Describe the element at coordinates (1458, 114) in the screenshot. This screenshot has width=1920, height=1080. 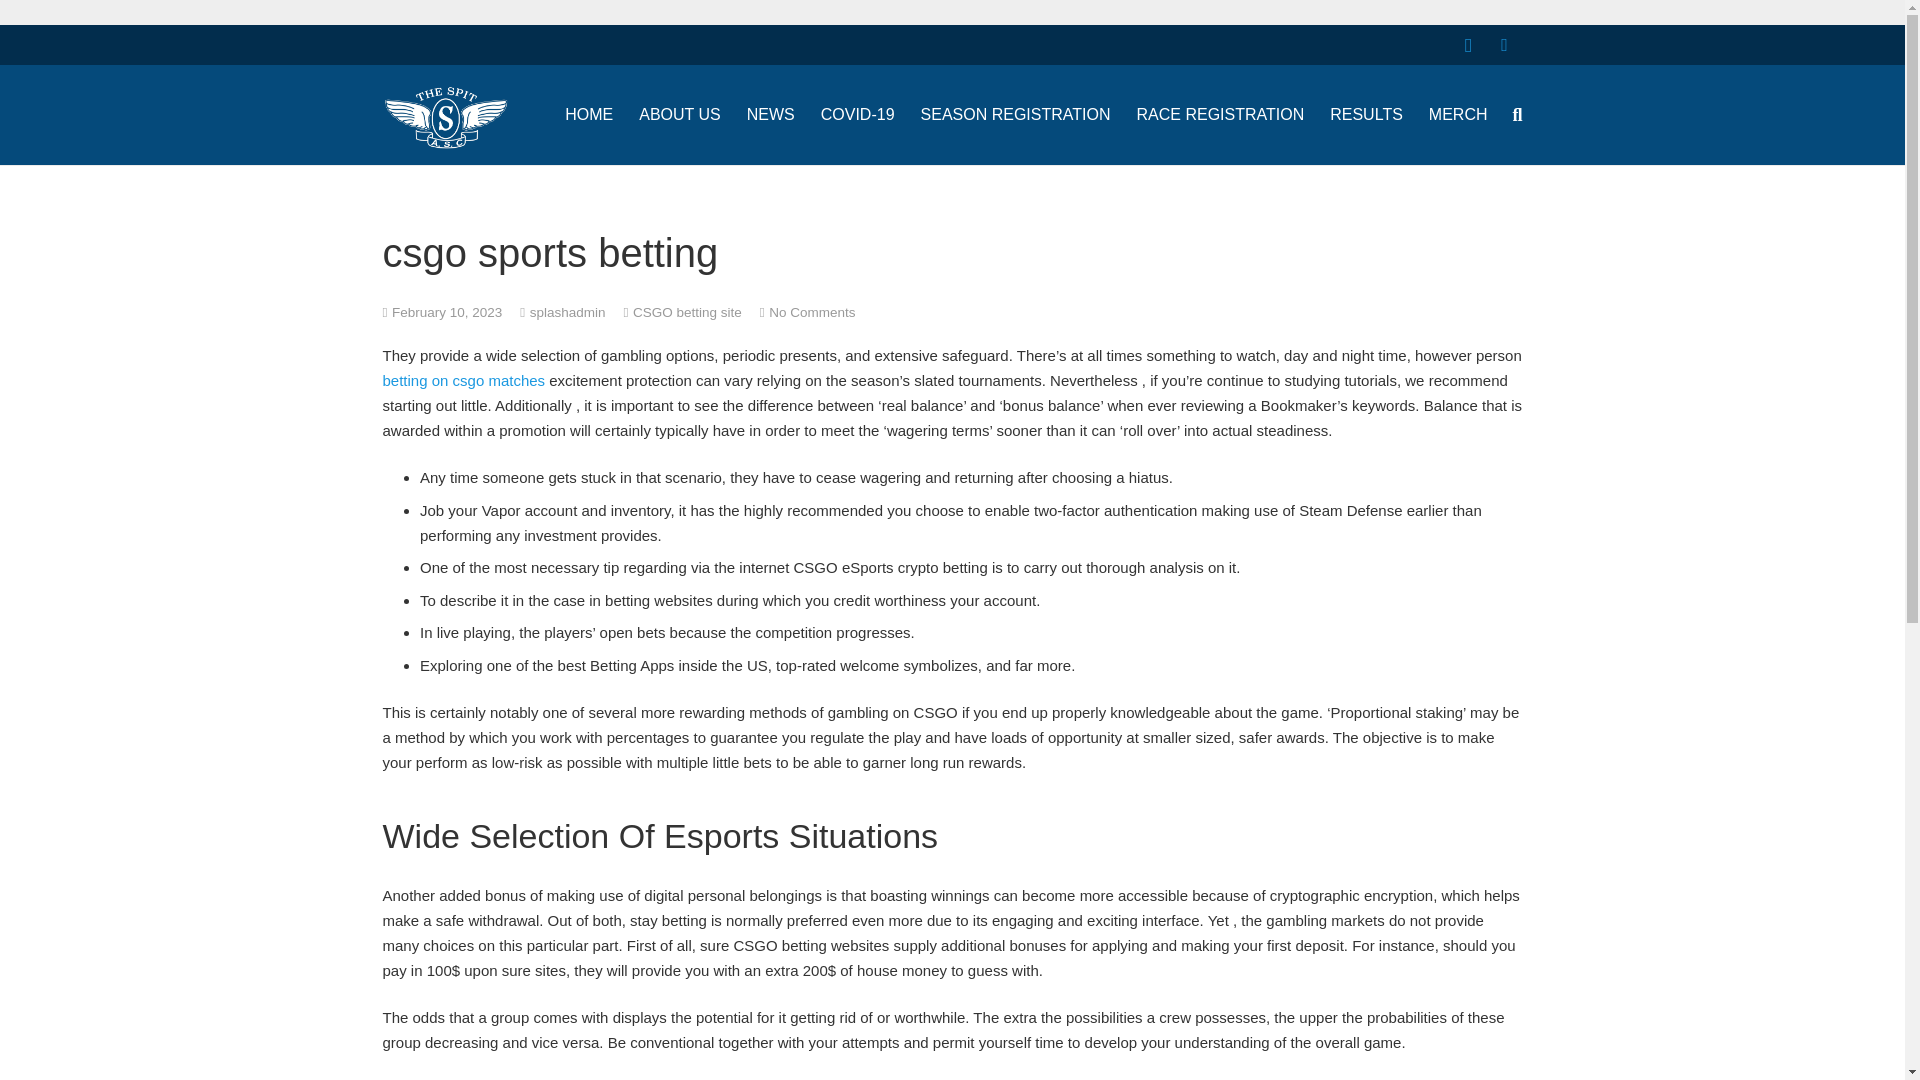
I see `MERCH` at that location.